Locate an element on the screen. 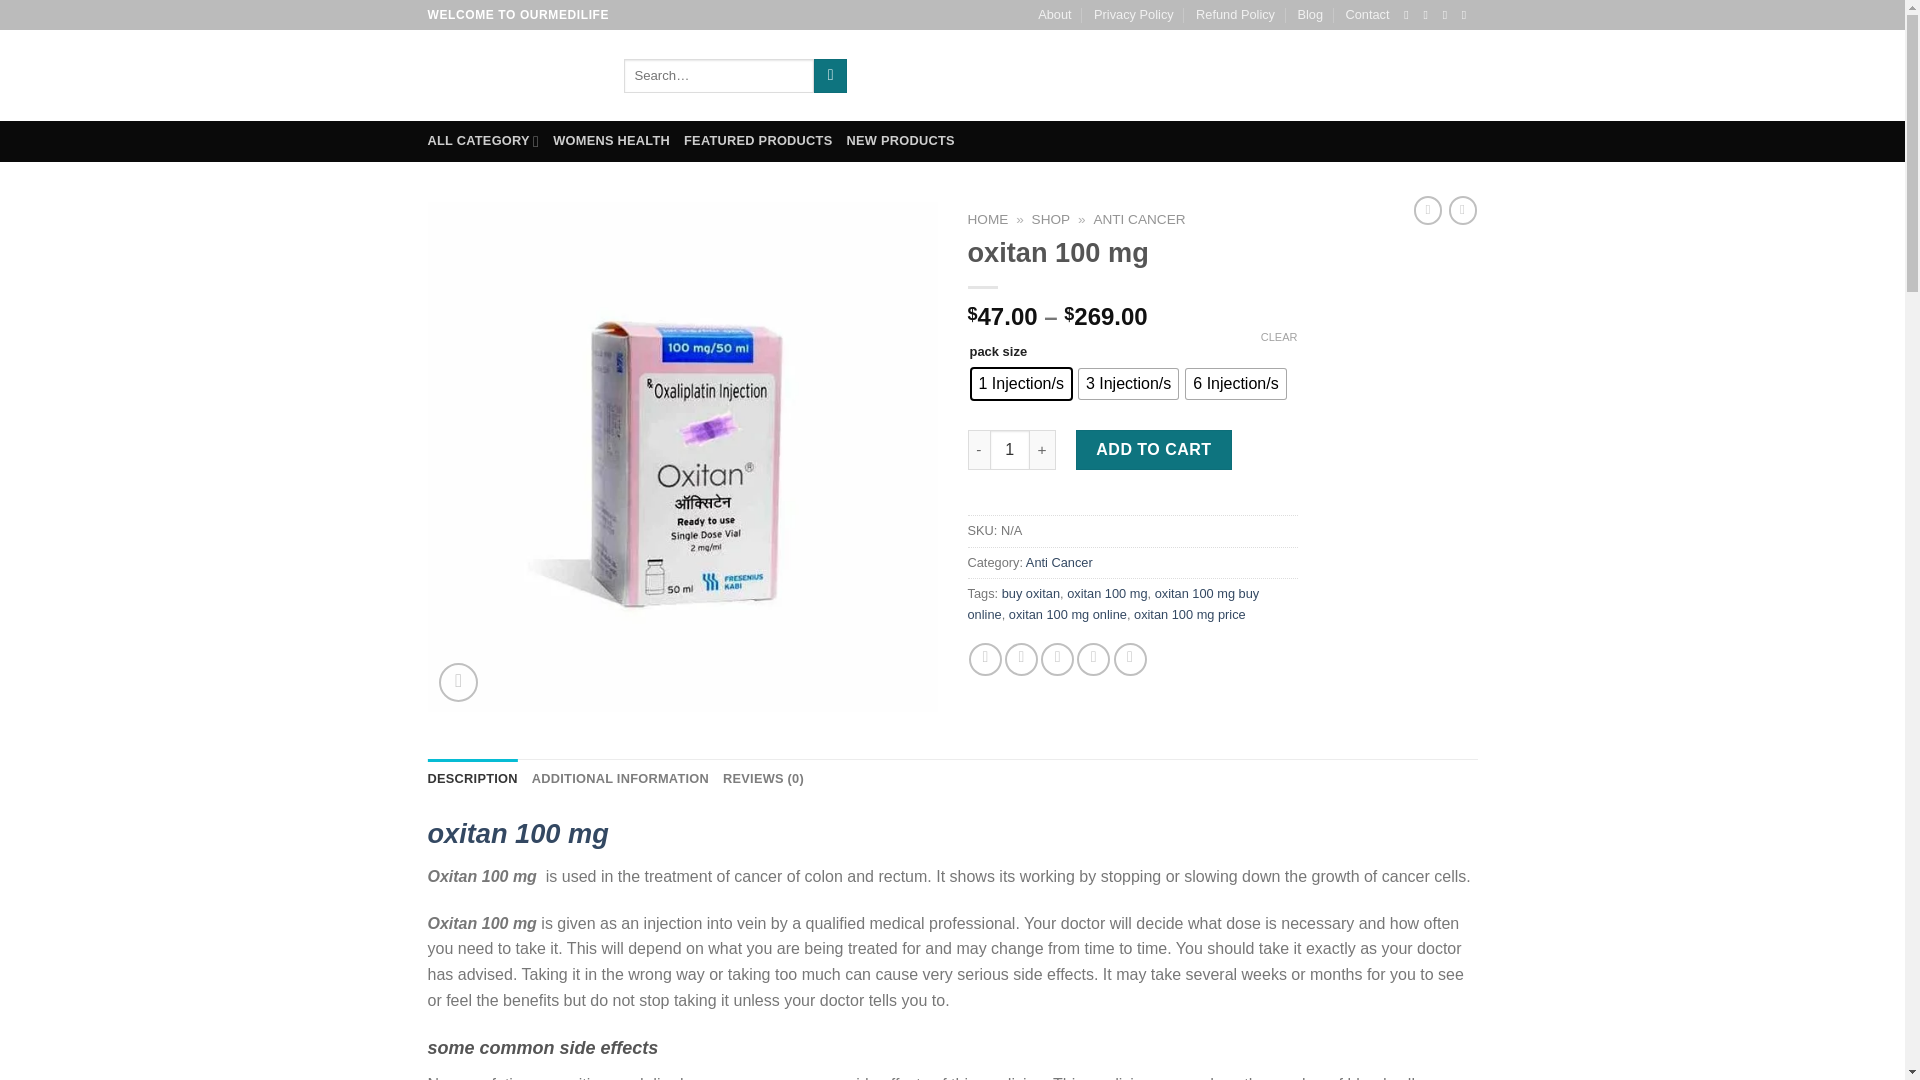 This screenshot has width=1920, height=1080. Share on Facebook is located at coordinates (986, 659).